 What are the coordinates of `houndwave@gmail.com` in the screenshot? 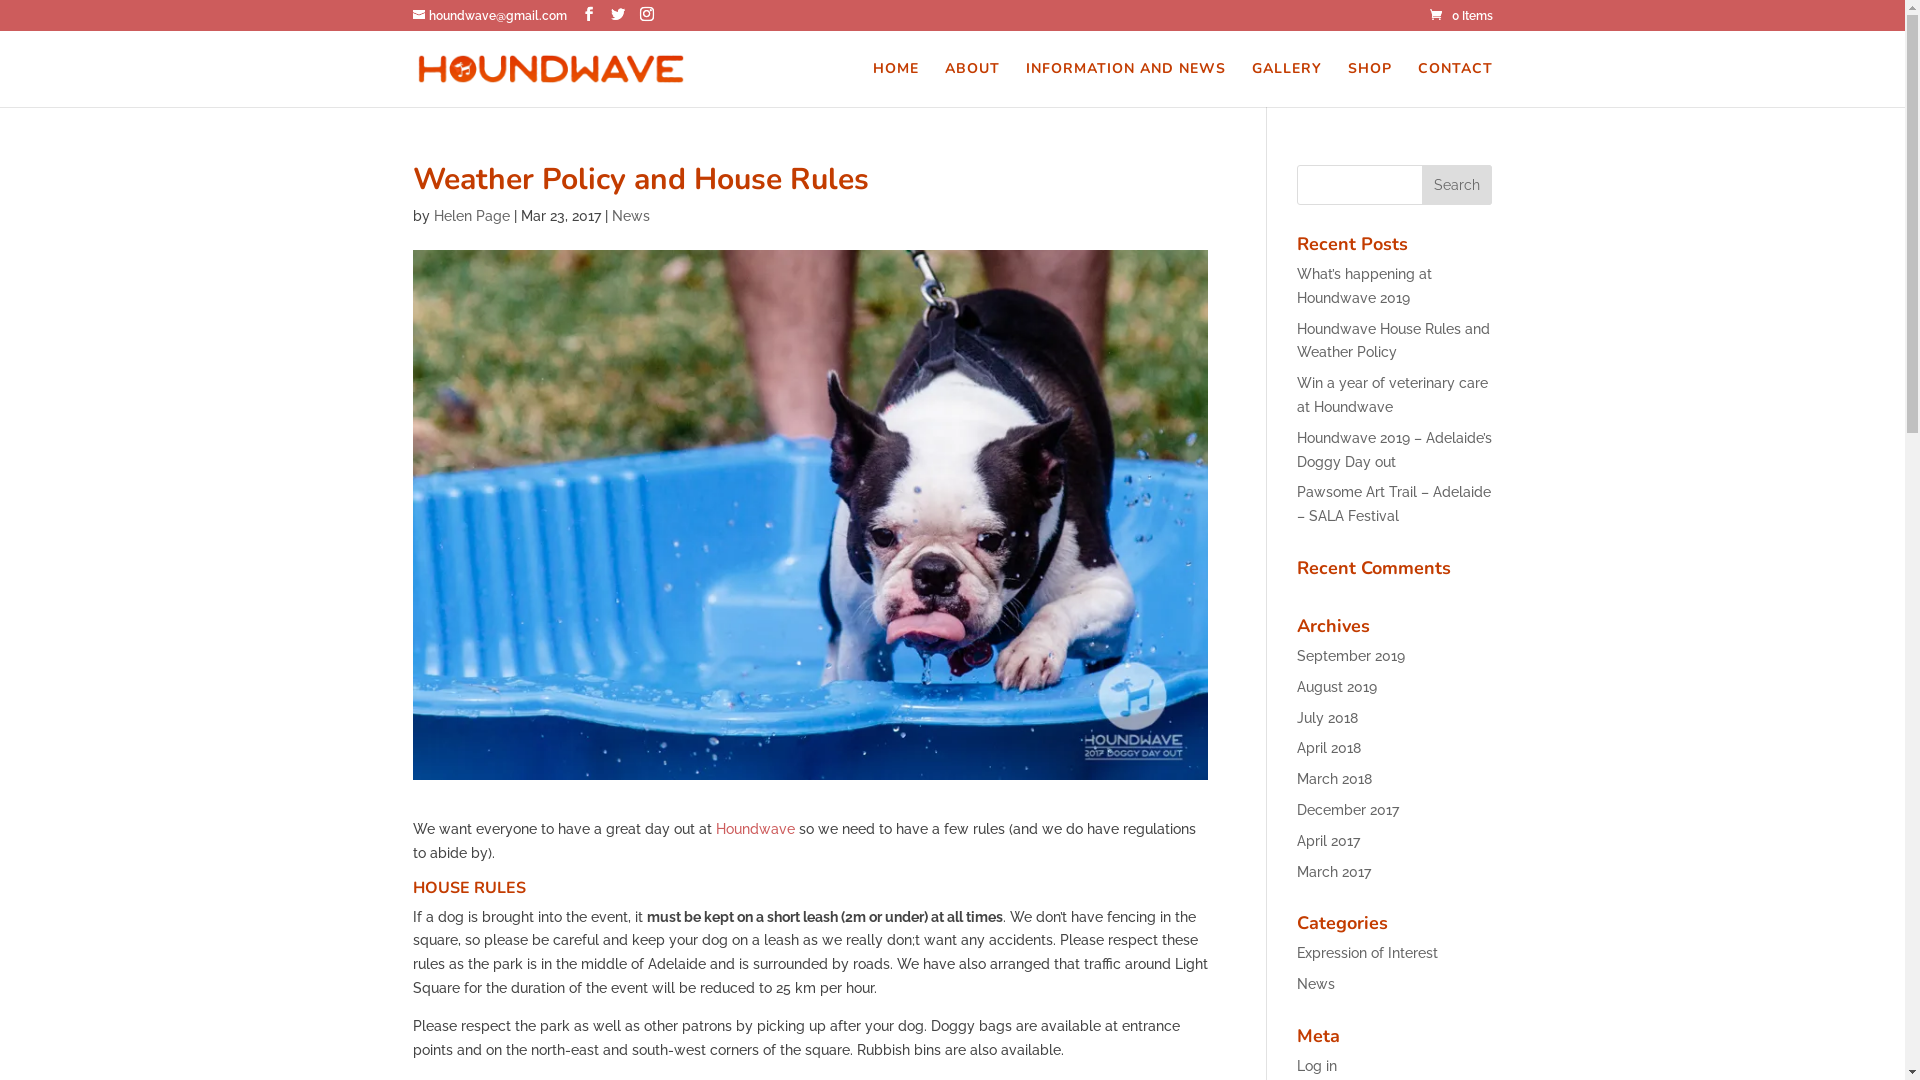 It's located at (489, 16).